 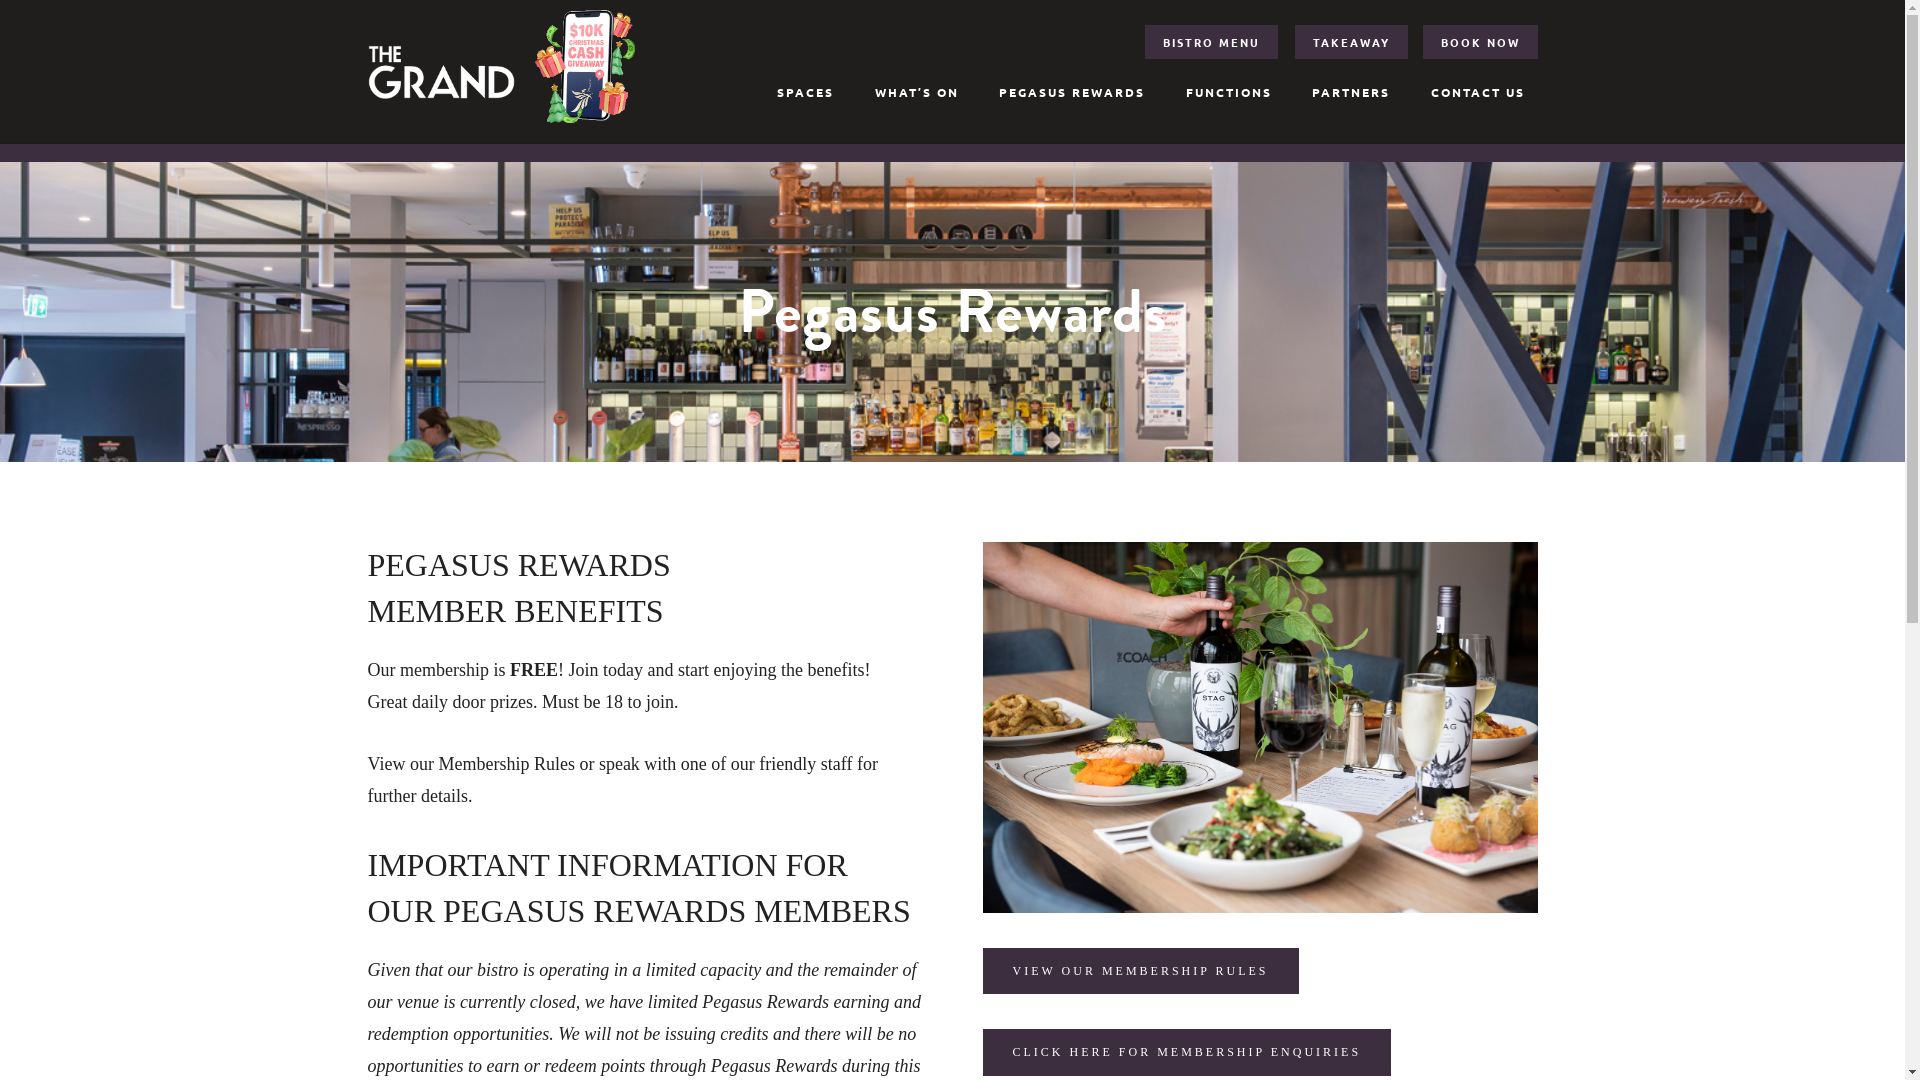 What do you see at coordinates (1140, 972) in the screenshot?
I see `VIEW OUR MEMBERSHIP RULES` at bounding box center [1140, 972].